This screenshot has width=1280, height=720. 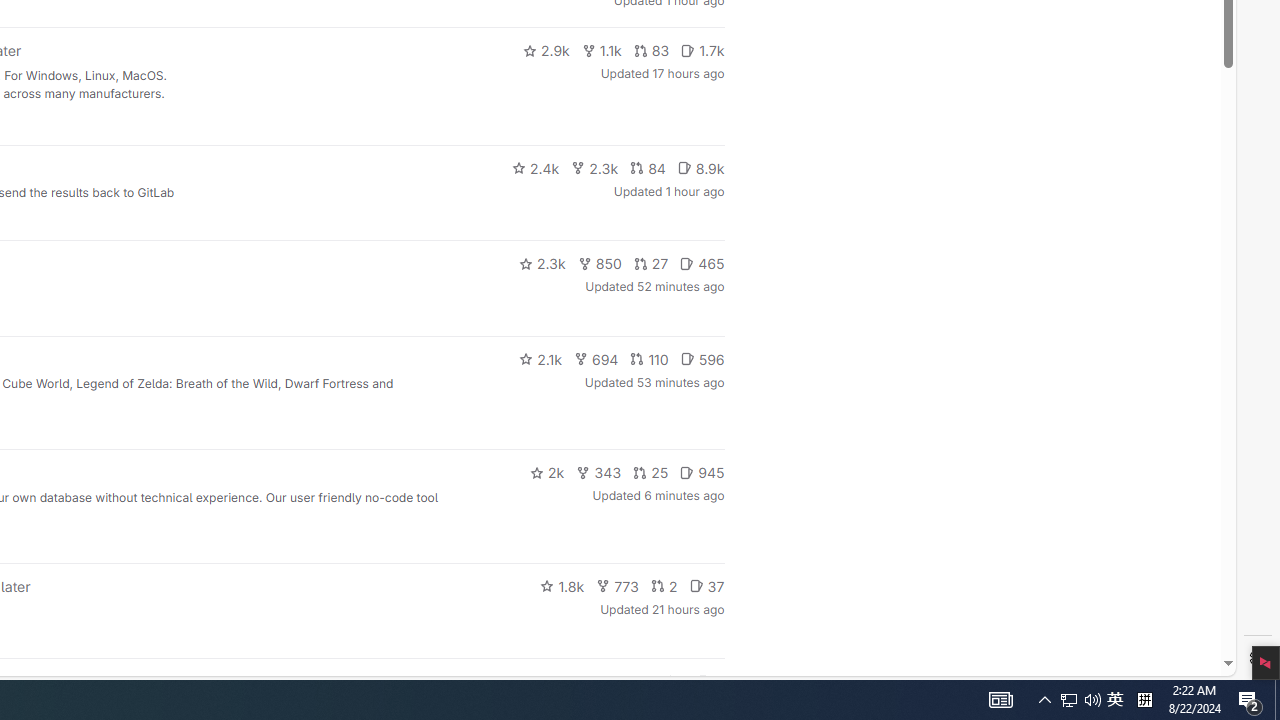 What do you see at coordinates (562, 586) in the screenshot?
I see `1.8k` at bounding box center [562, 586].